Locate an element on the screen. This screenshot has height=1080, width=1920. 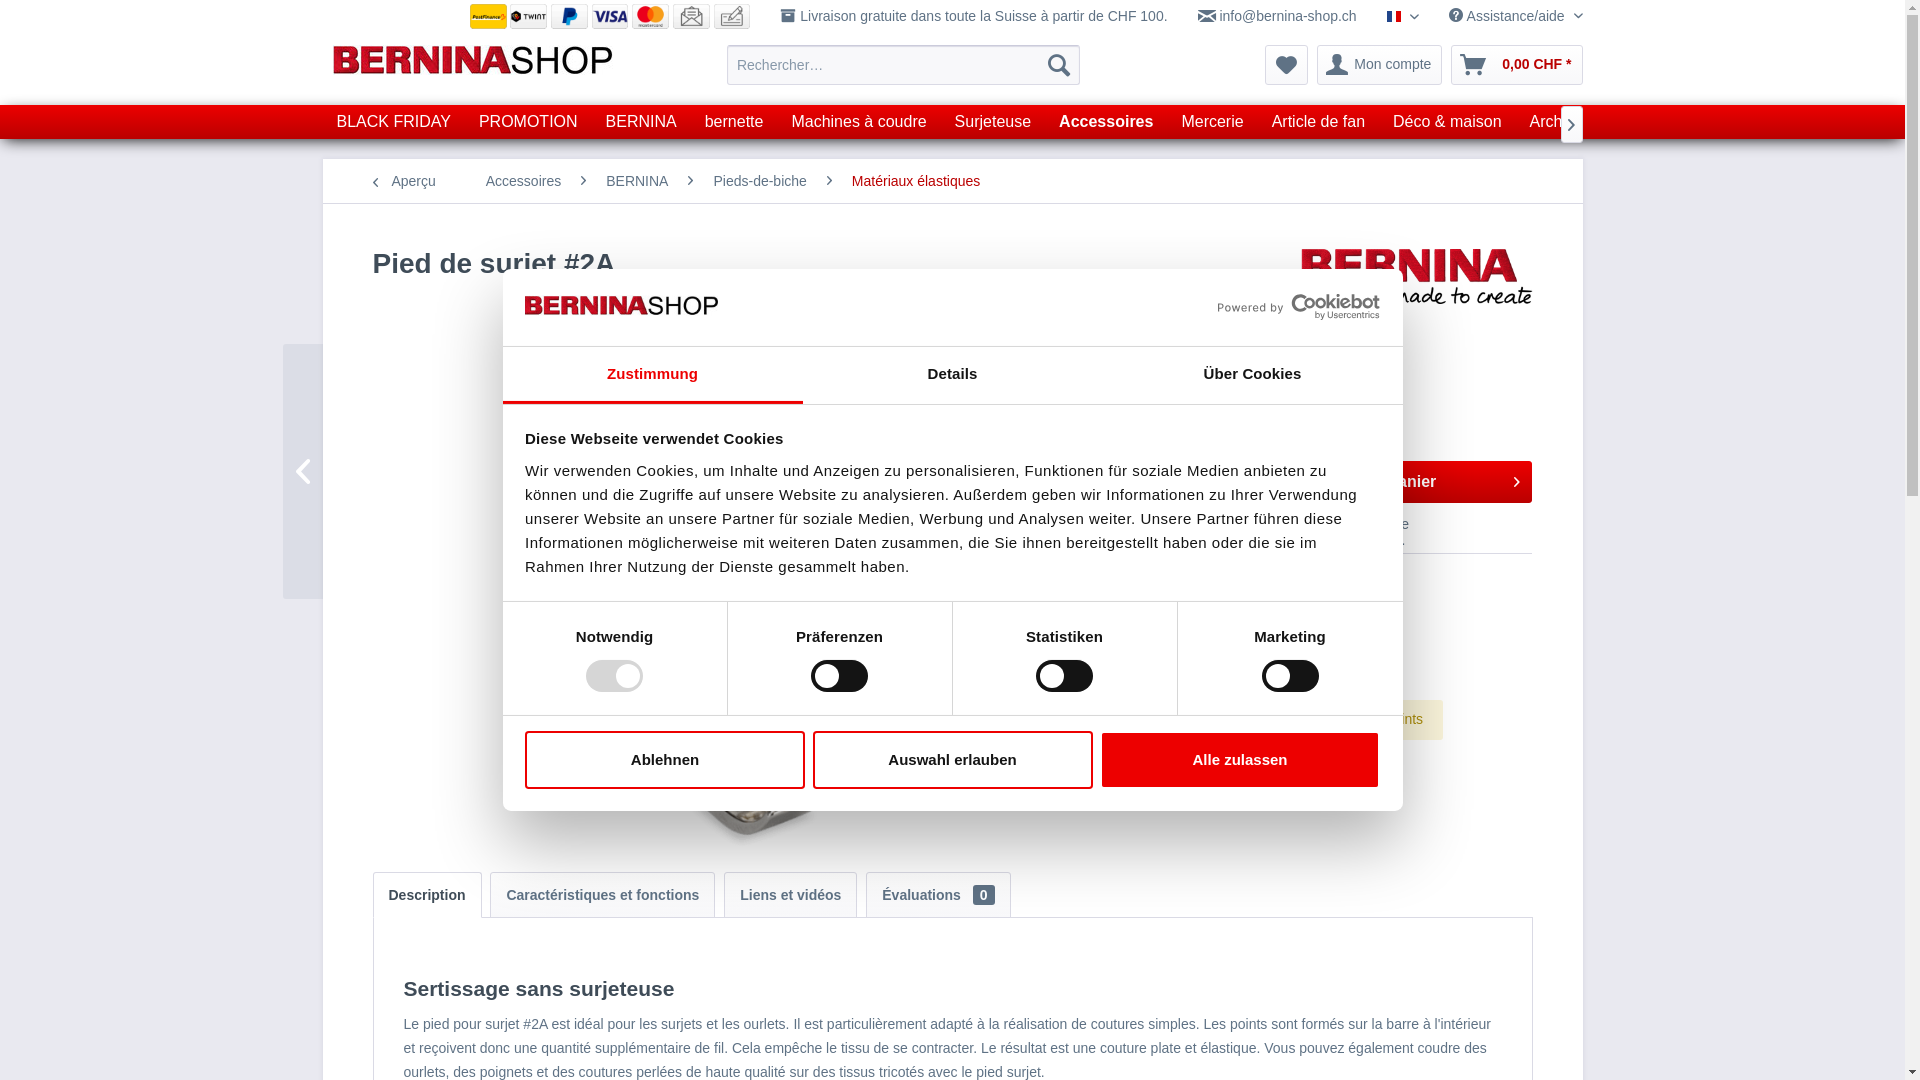
Mon compte is located at coordinates (1380, 65).